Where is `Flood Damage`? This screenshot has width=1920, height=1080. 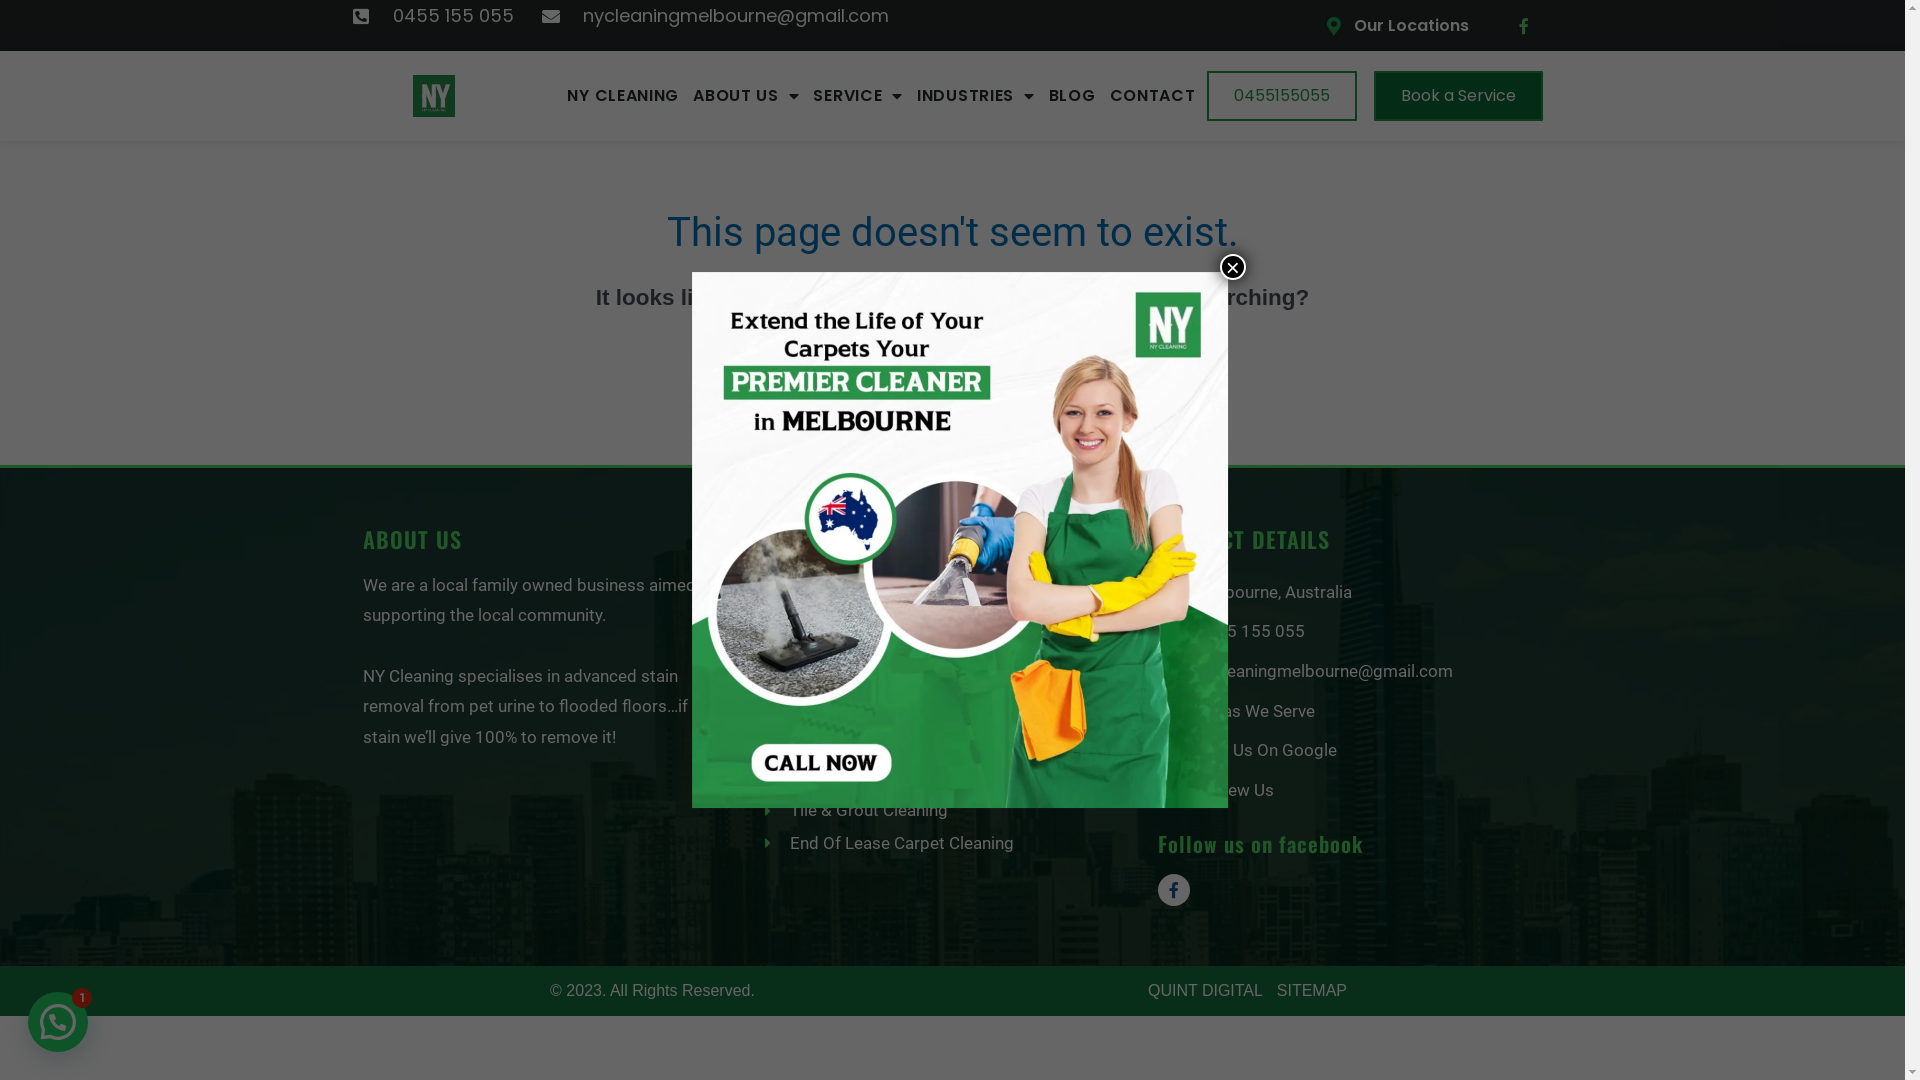 Flood Damage is located at coordinates (950, 615).